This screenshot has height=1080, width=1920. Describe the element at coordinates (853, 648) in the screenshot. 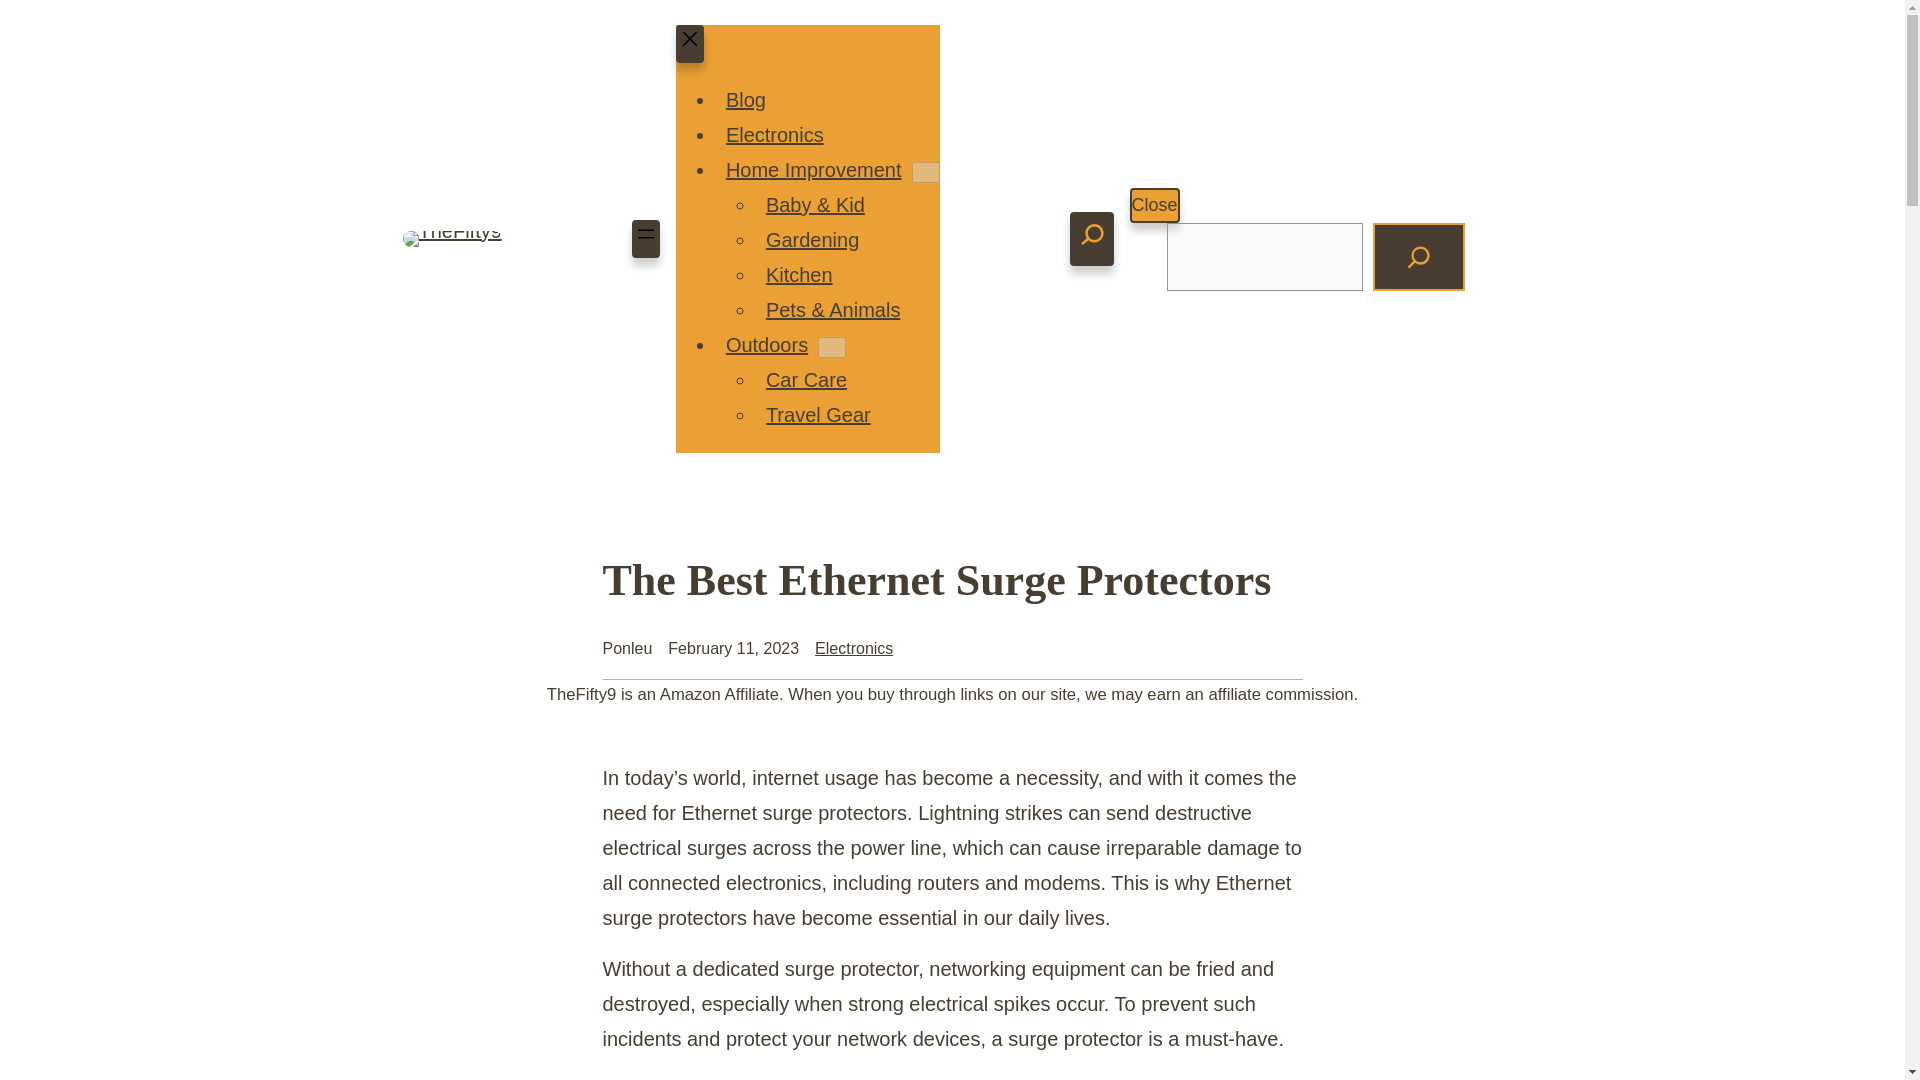

I see `Electronics` at that location.